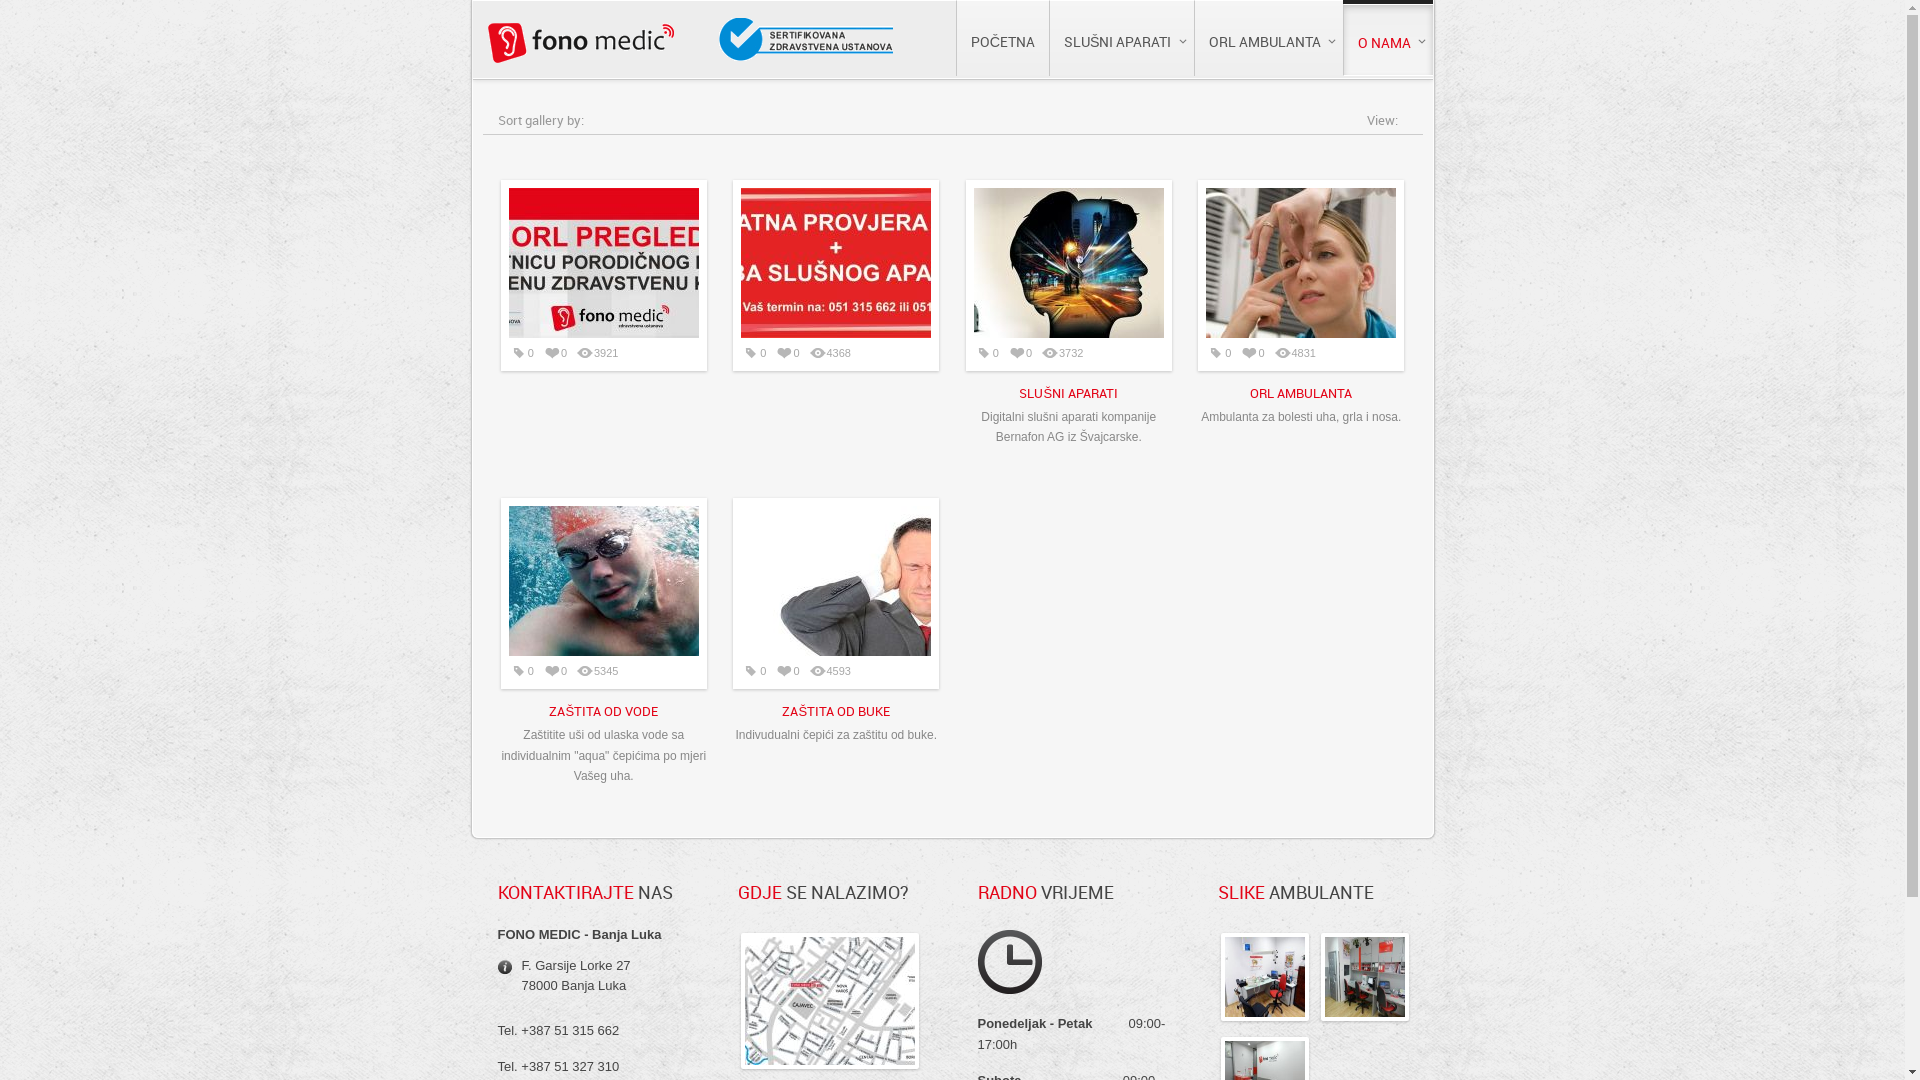 The image size is (1920, 1080). What do you see at coordinates (1364, 977) in the screenshot?
I see ` :: Audiometrijska kabina - ordinacija` at bounding box center [1364, 977].